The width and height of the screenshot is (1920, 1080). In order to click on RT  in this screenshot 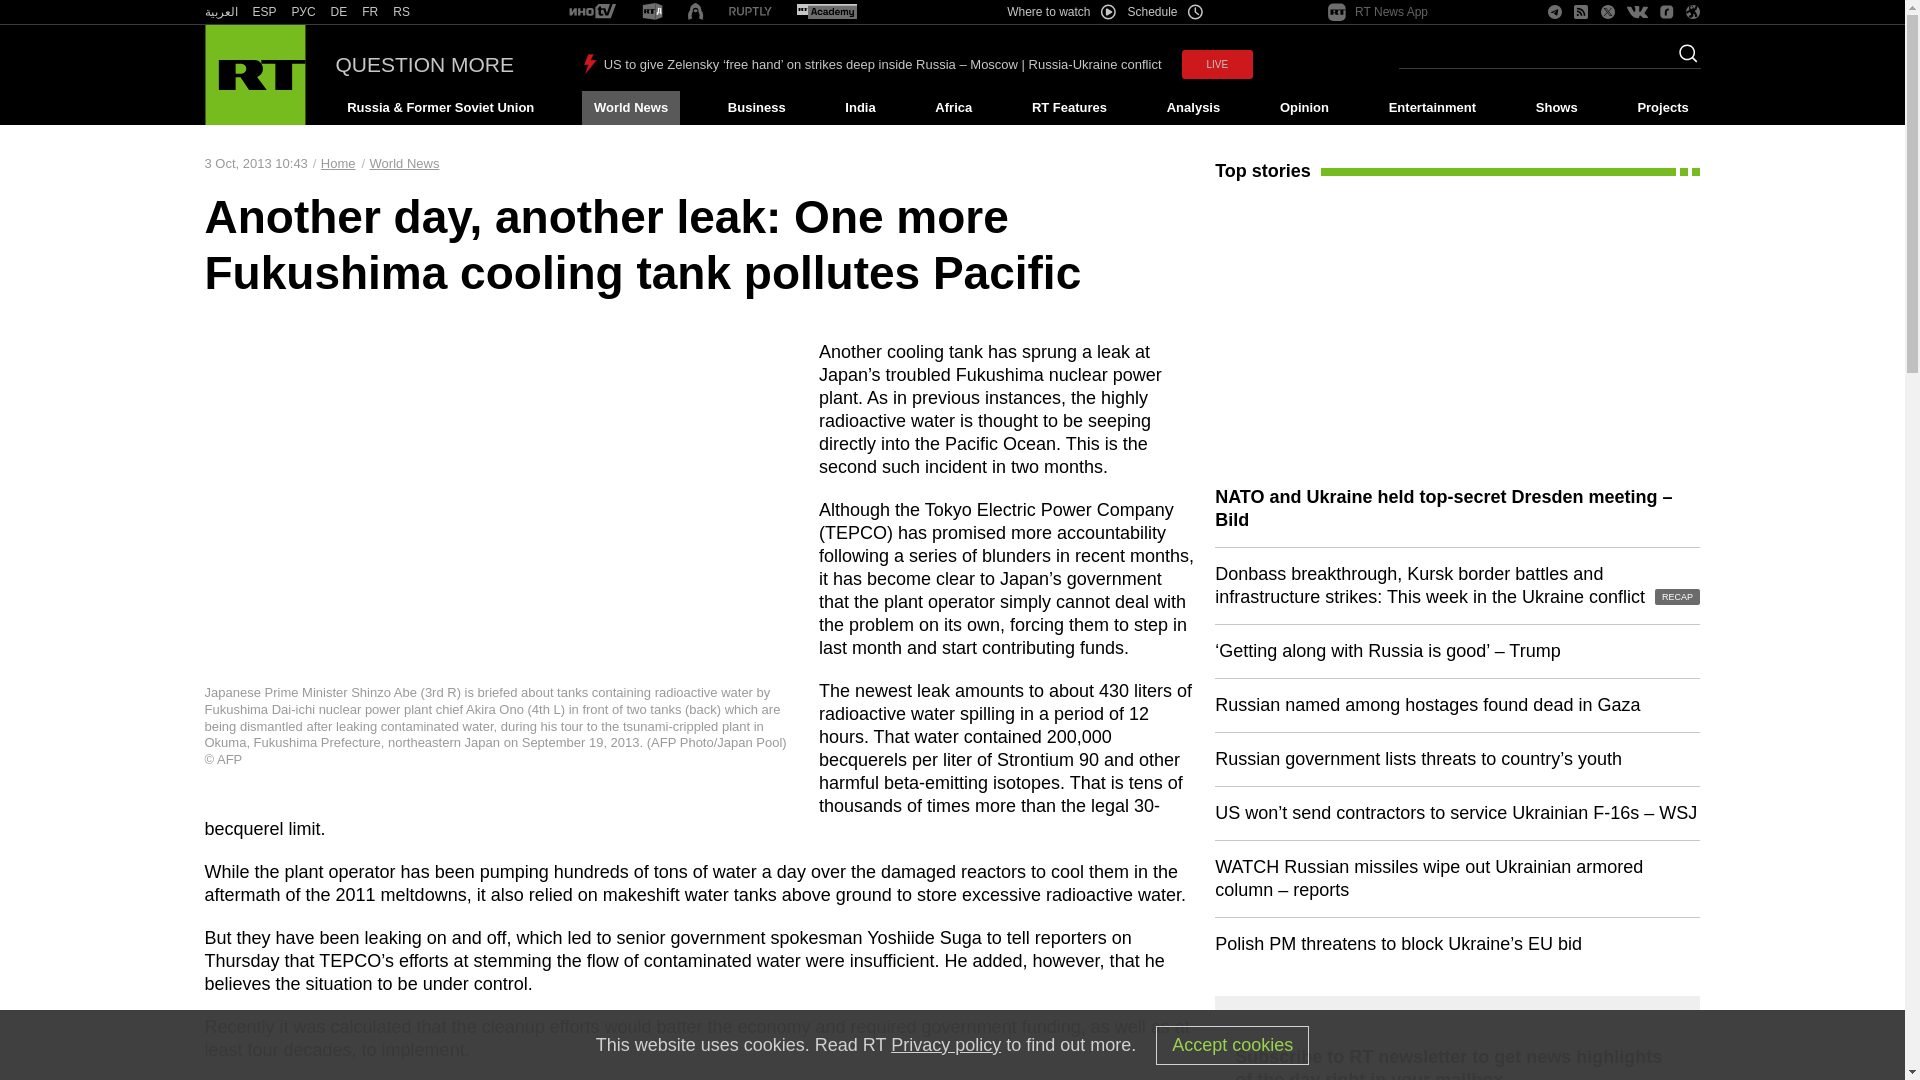, I will do `click(338, 12)`.